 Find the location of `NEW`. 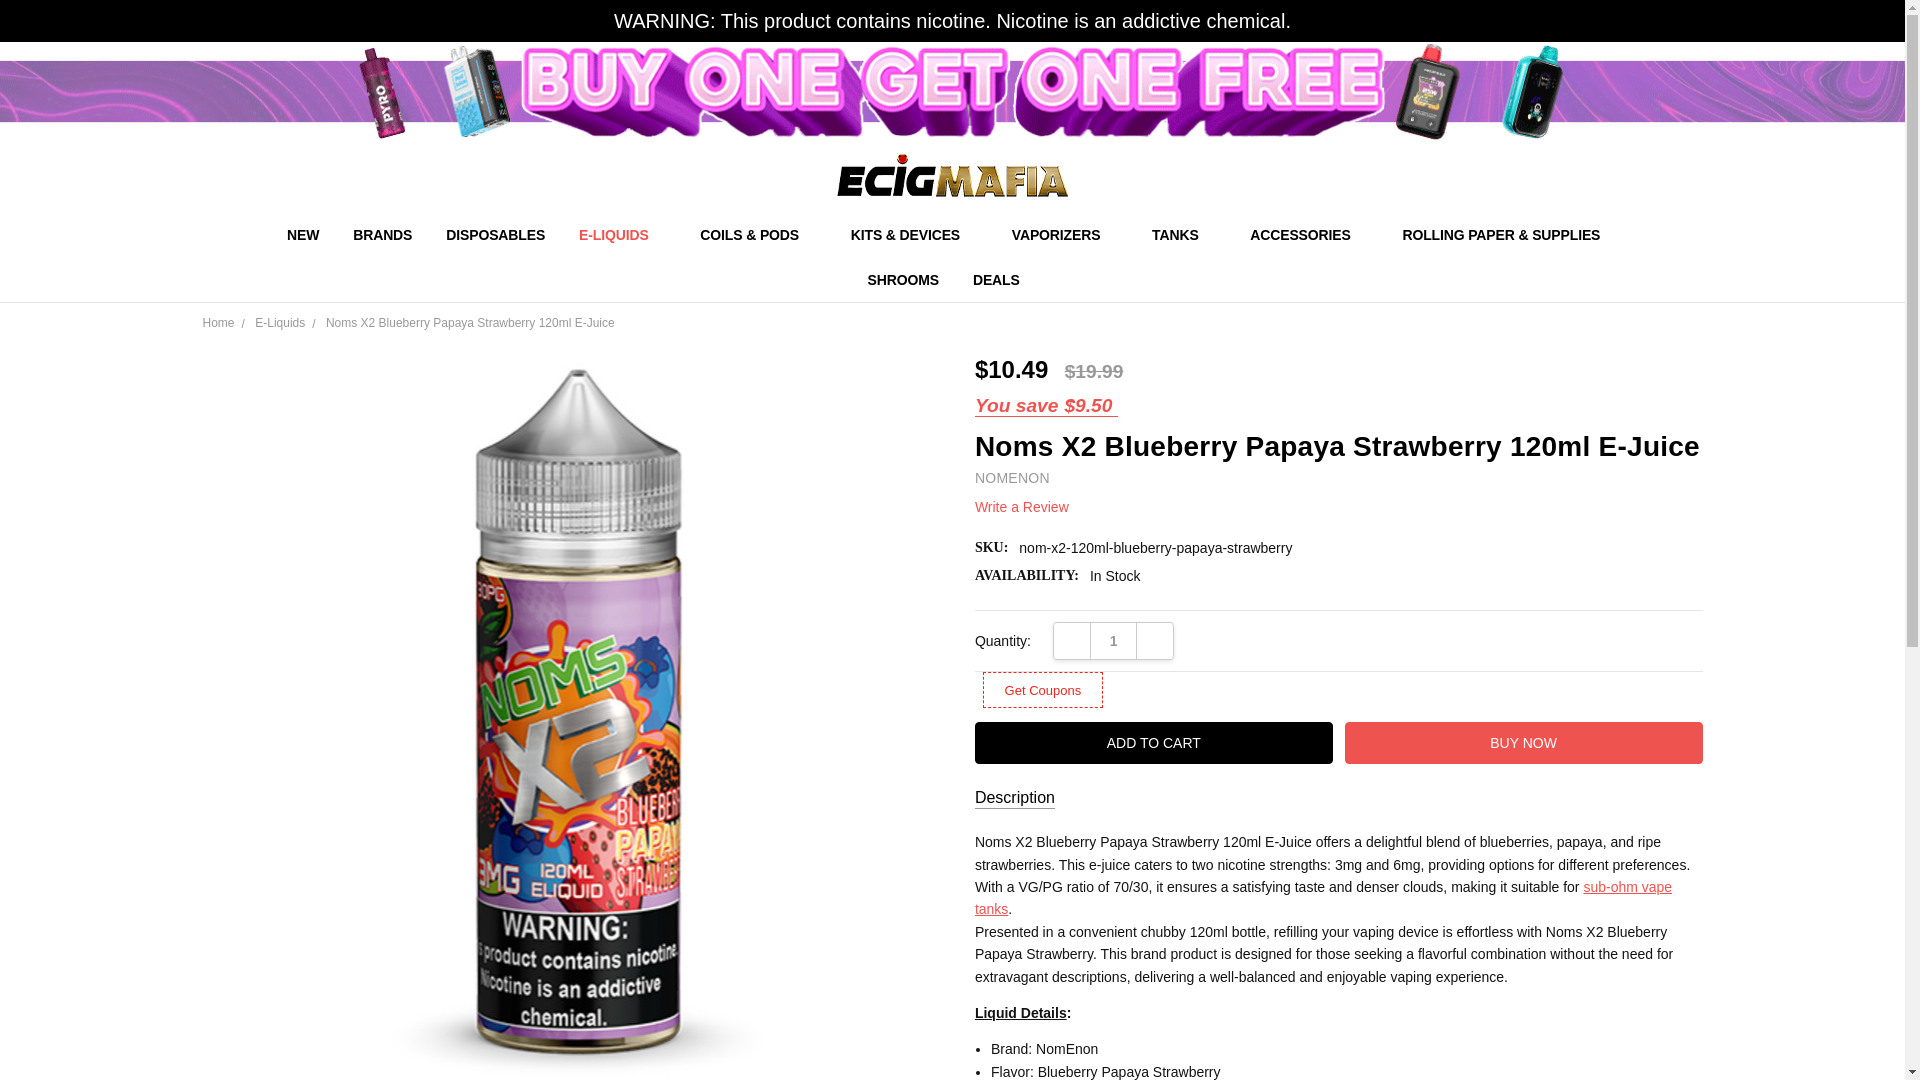

NEW is located at coordinates (303, 234).